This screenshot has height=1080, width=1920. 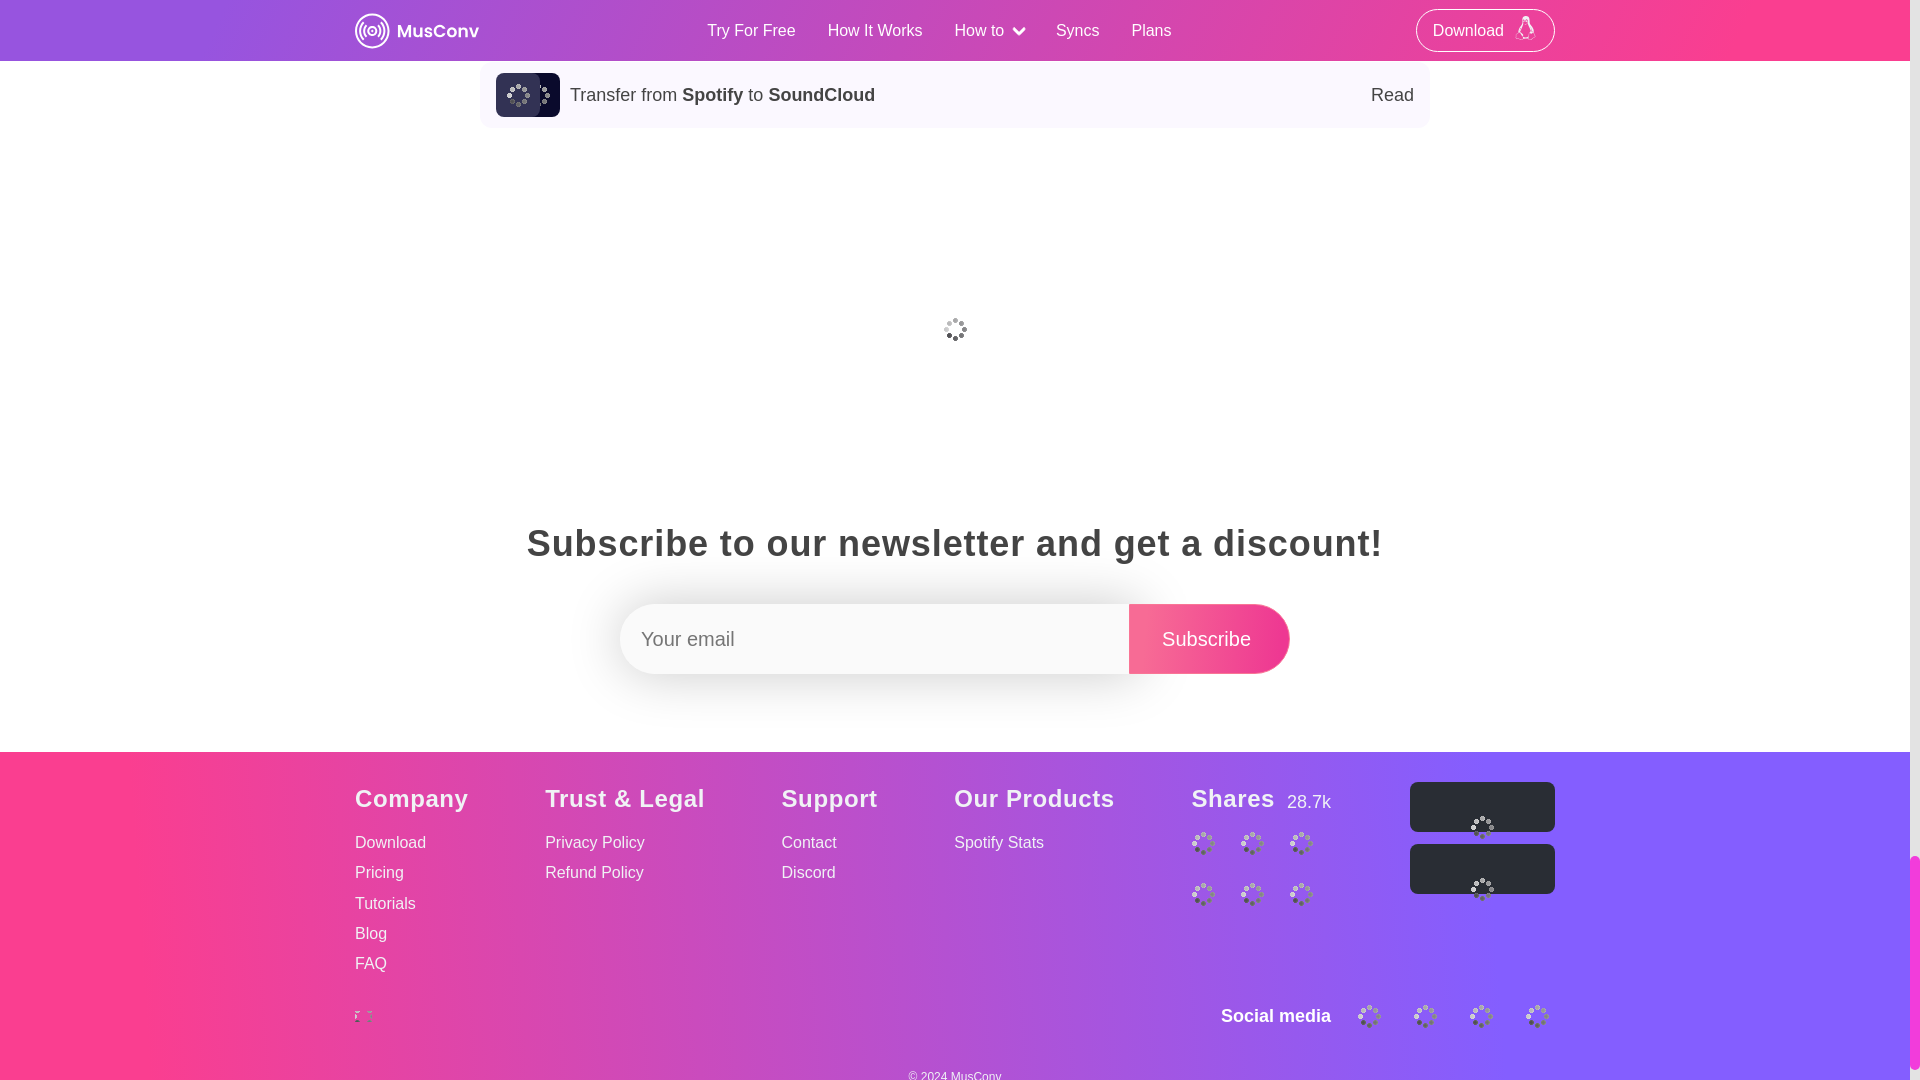 I want to click on Share on Reddit, so click(x=1209, y=638).